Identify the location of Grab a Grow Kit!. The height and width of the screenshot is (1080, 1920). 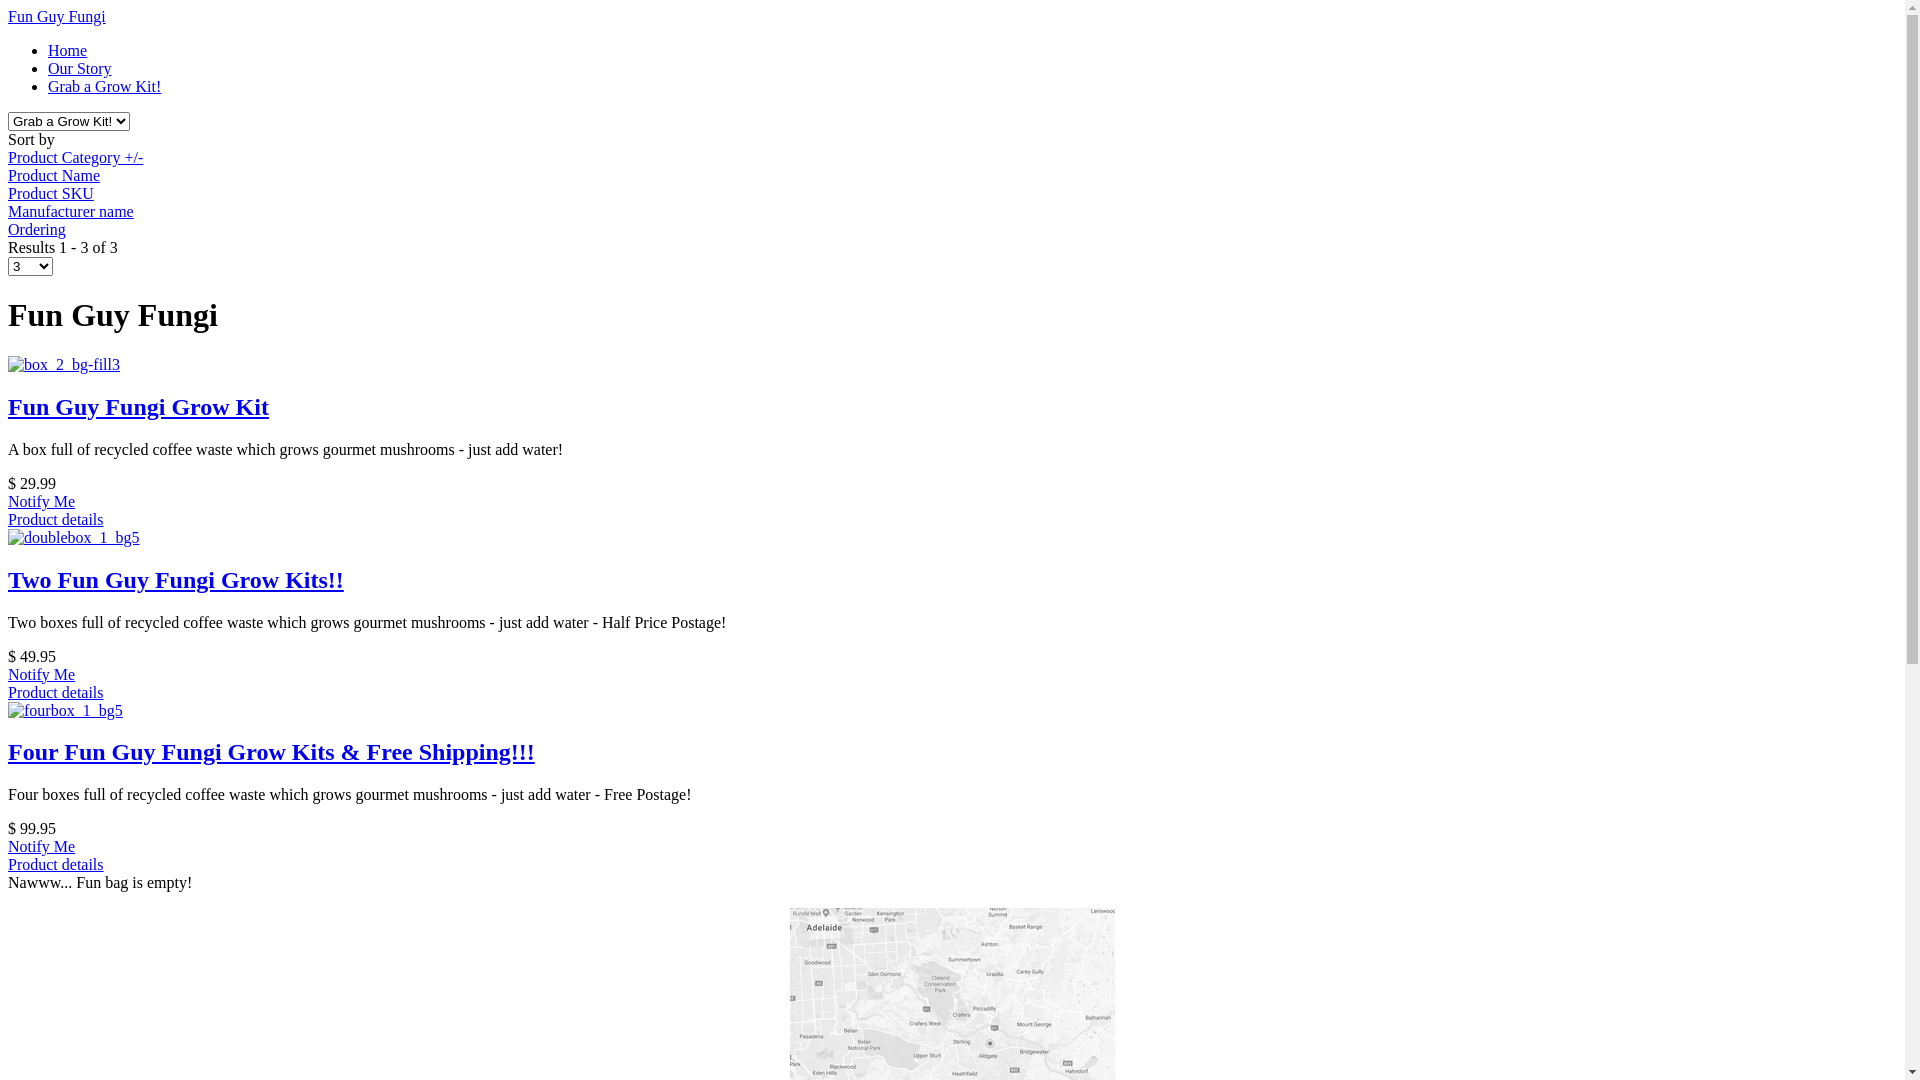
(104, 86).